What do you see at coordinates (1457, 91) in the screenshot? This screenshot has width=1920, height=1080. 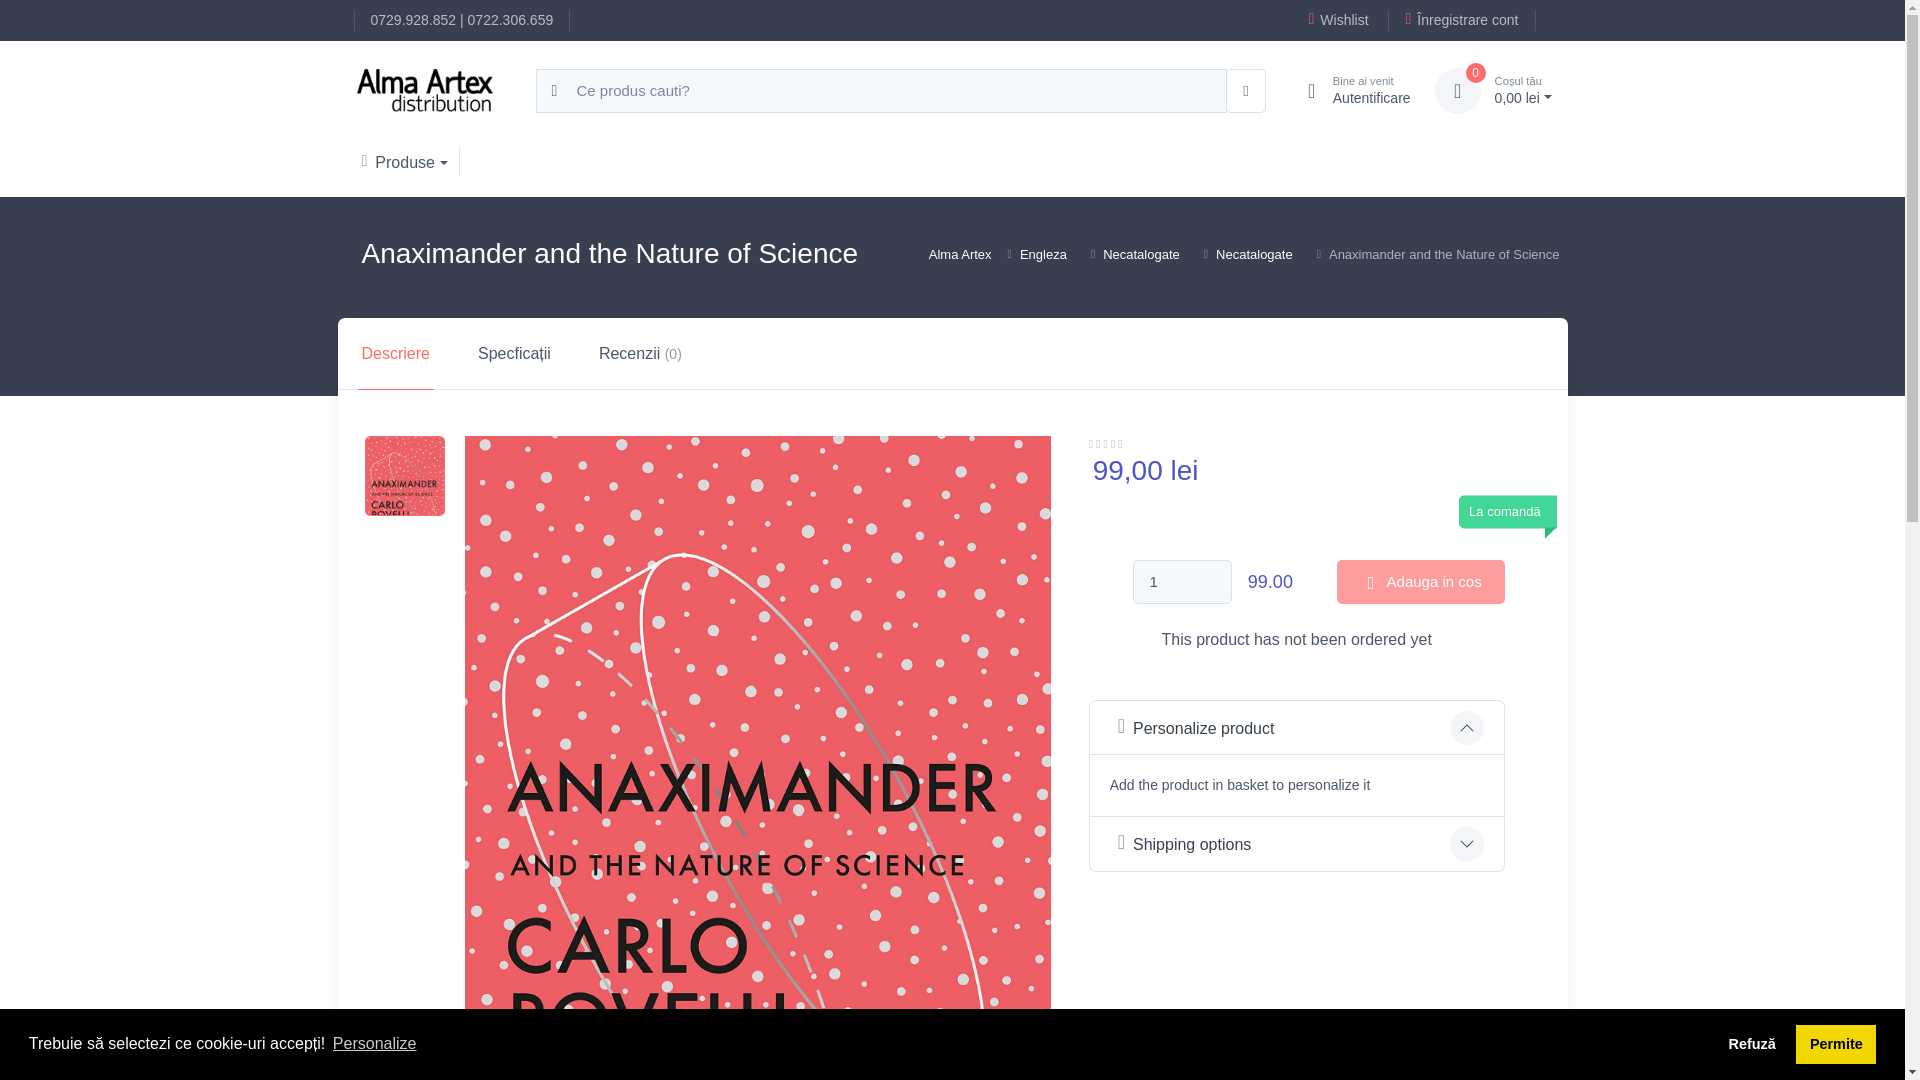 I see `0` at bounding box center [1457, 91].